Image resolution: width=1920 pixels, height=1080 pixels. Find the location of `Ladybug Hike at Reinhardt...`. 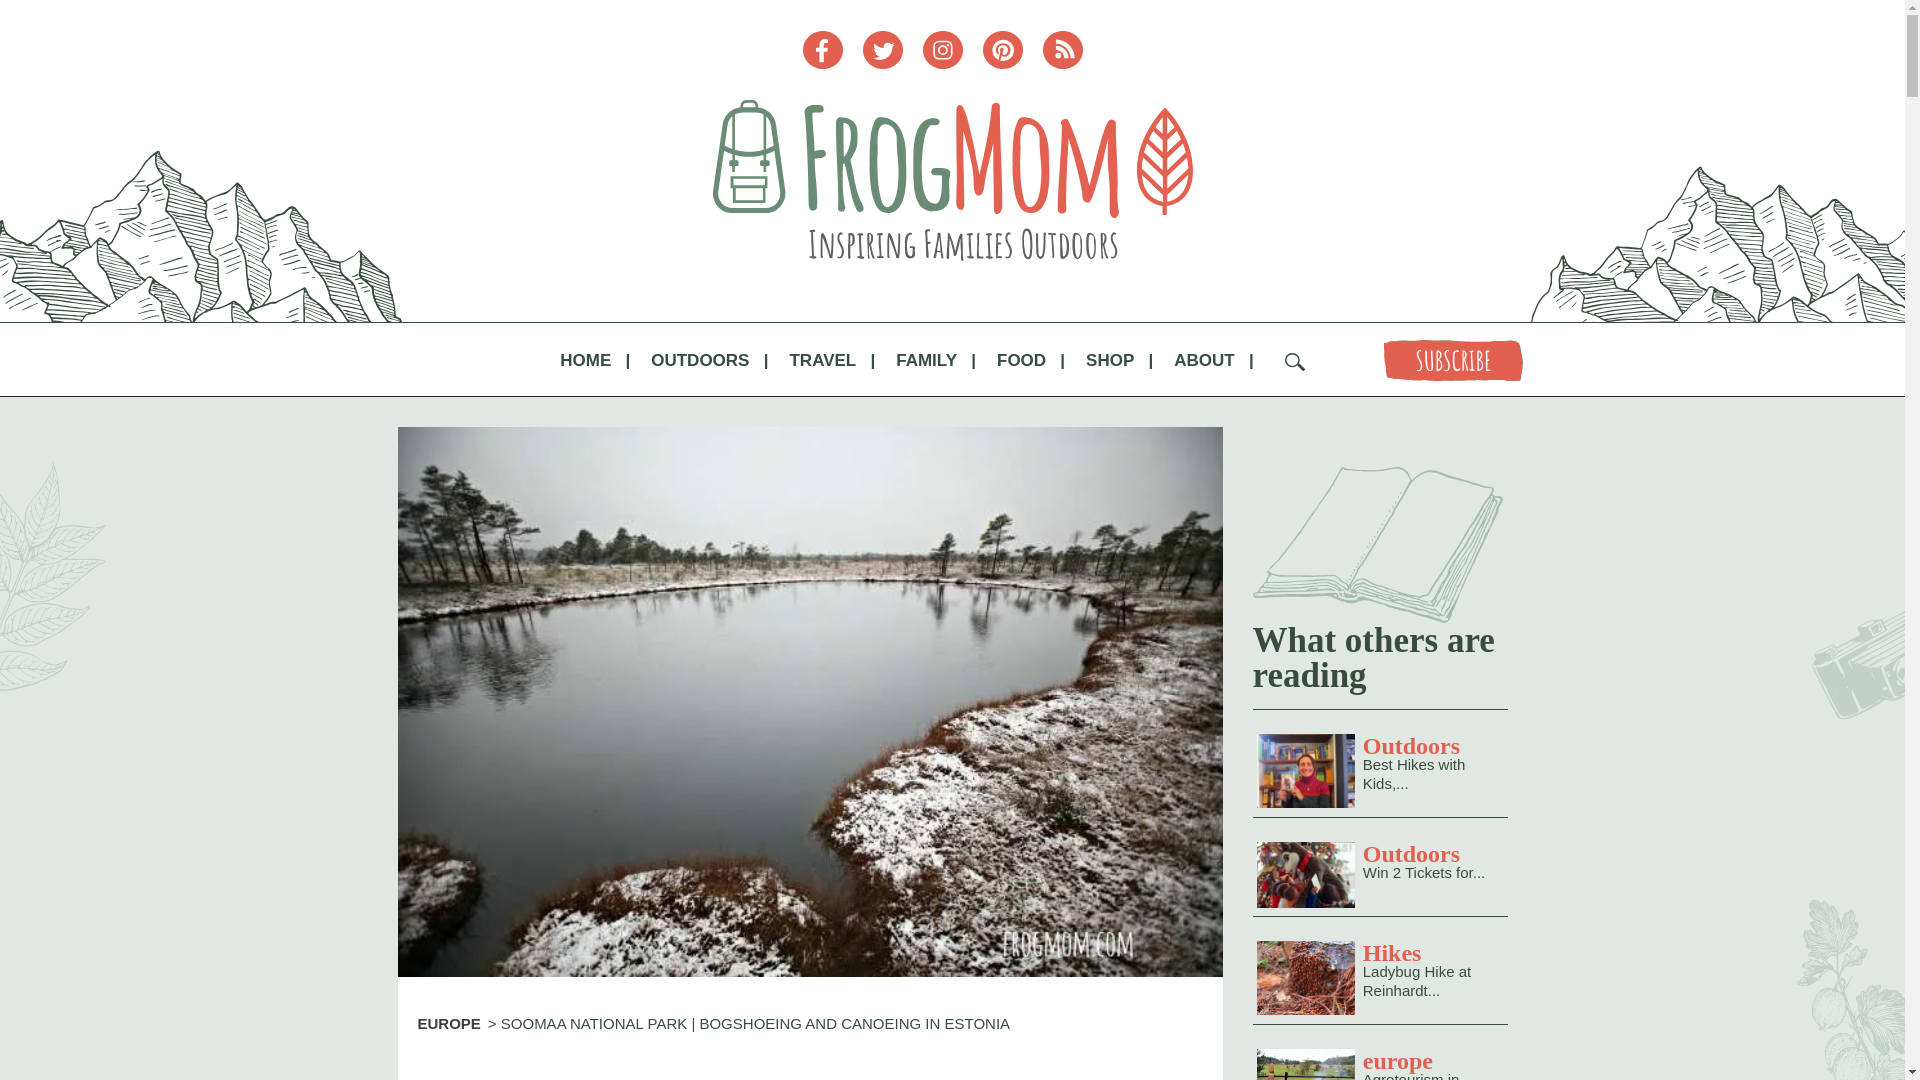

Ladybug Hike at Reinhardt... is located at coordinates (1304, 976).